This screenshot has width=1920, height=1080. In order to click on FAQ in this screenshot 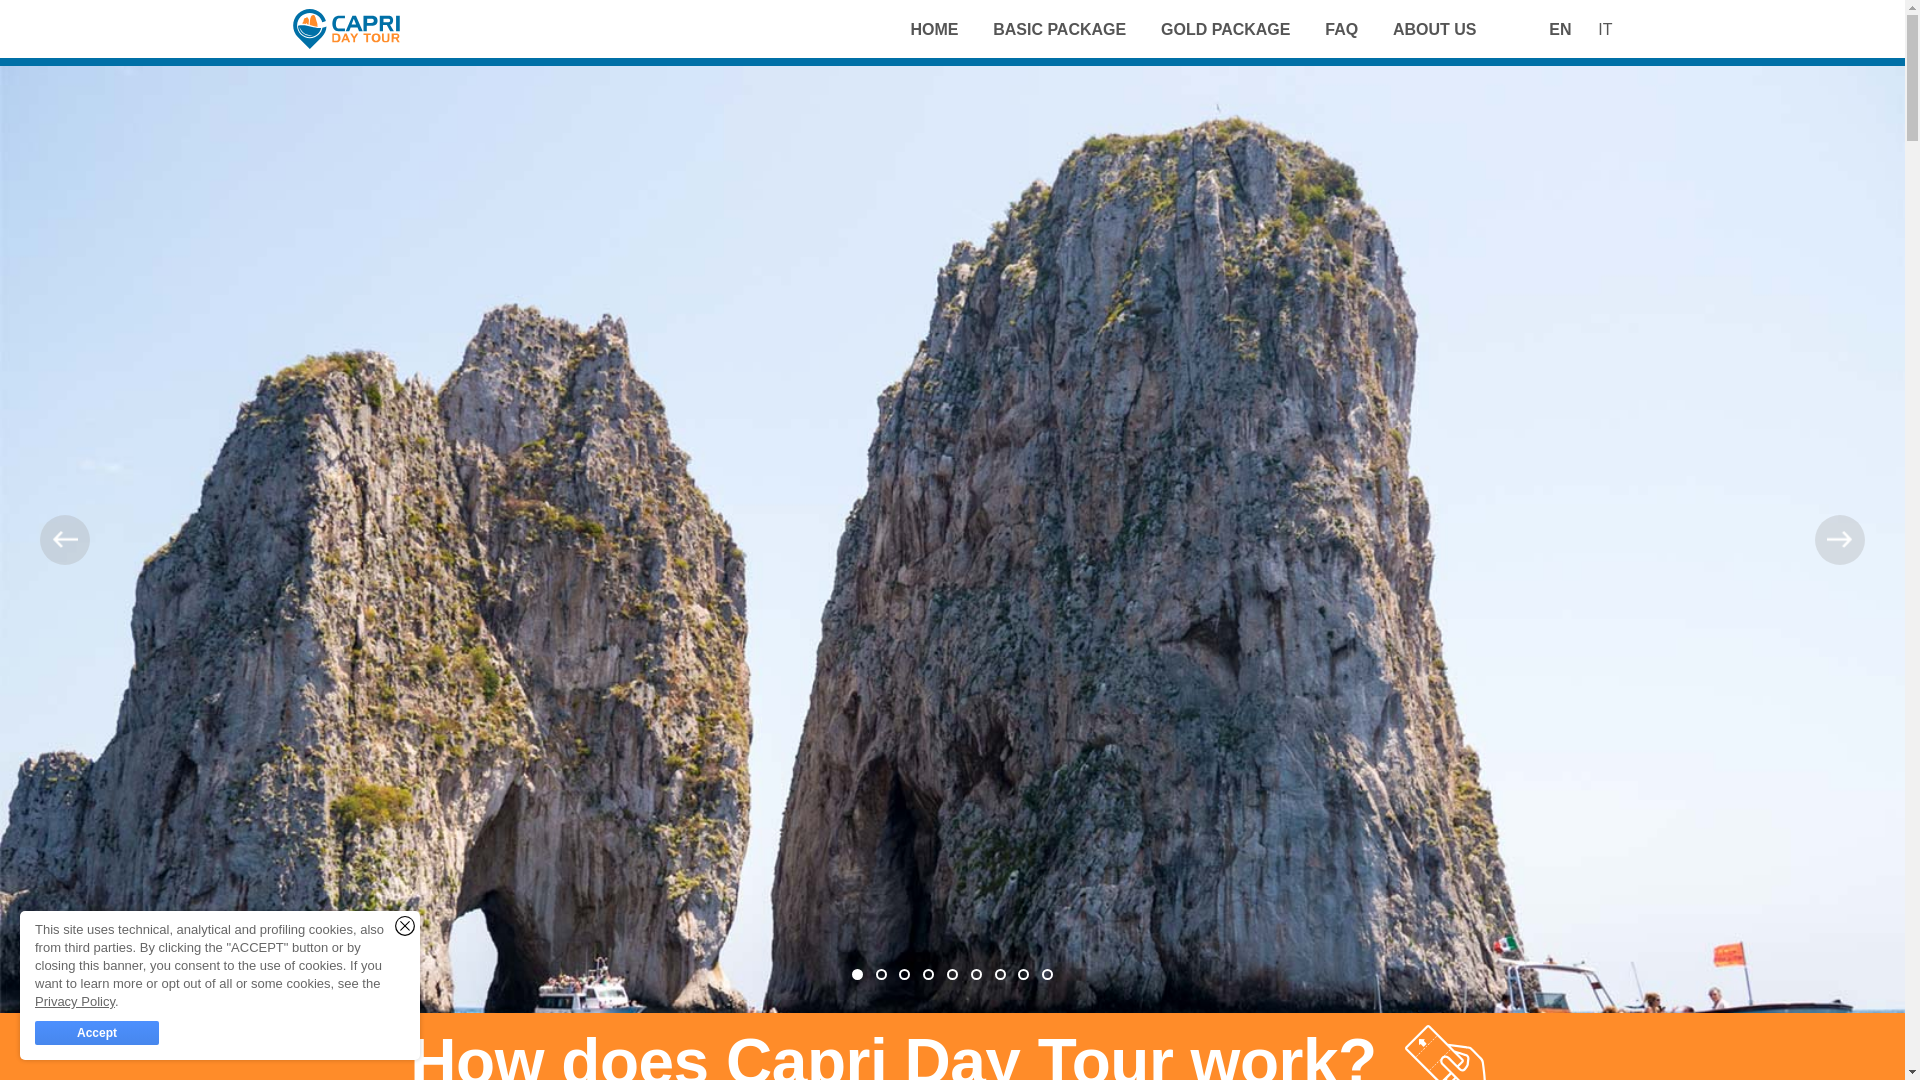, I will do `click(1340, 34)`.